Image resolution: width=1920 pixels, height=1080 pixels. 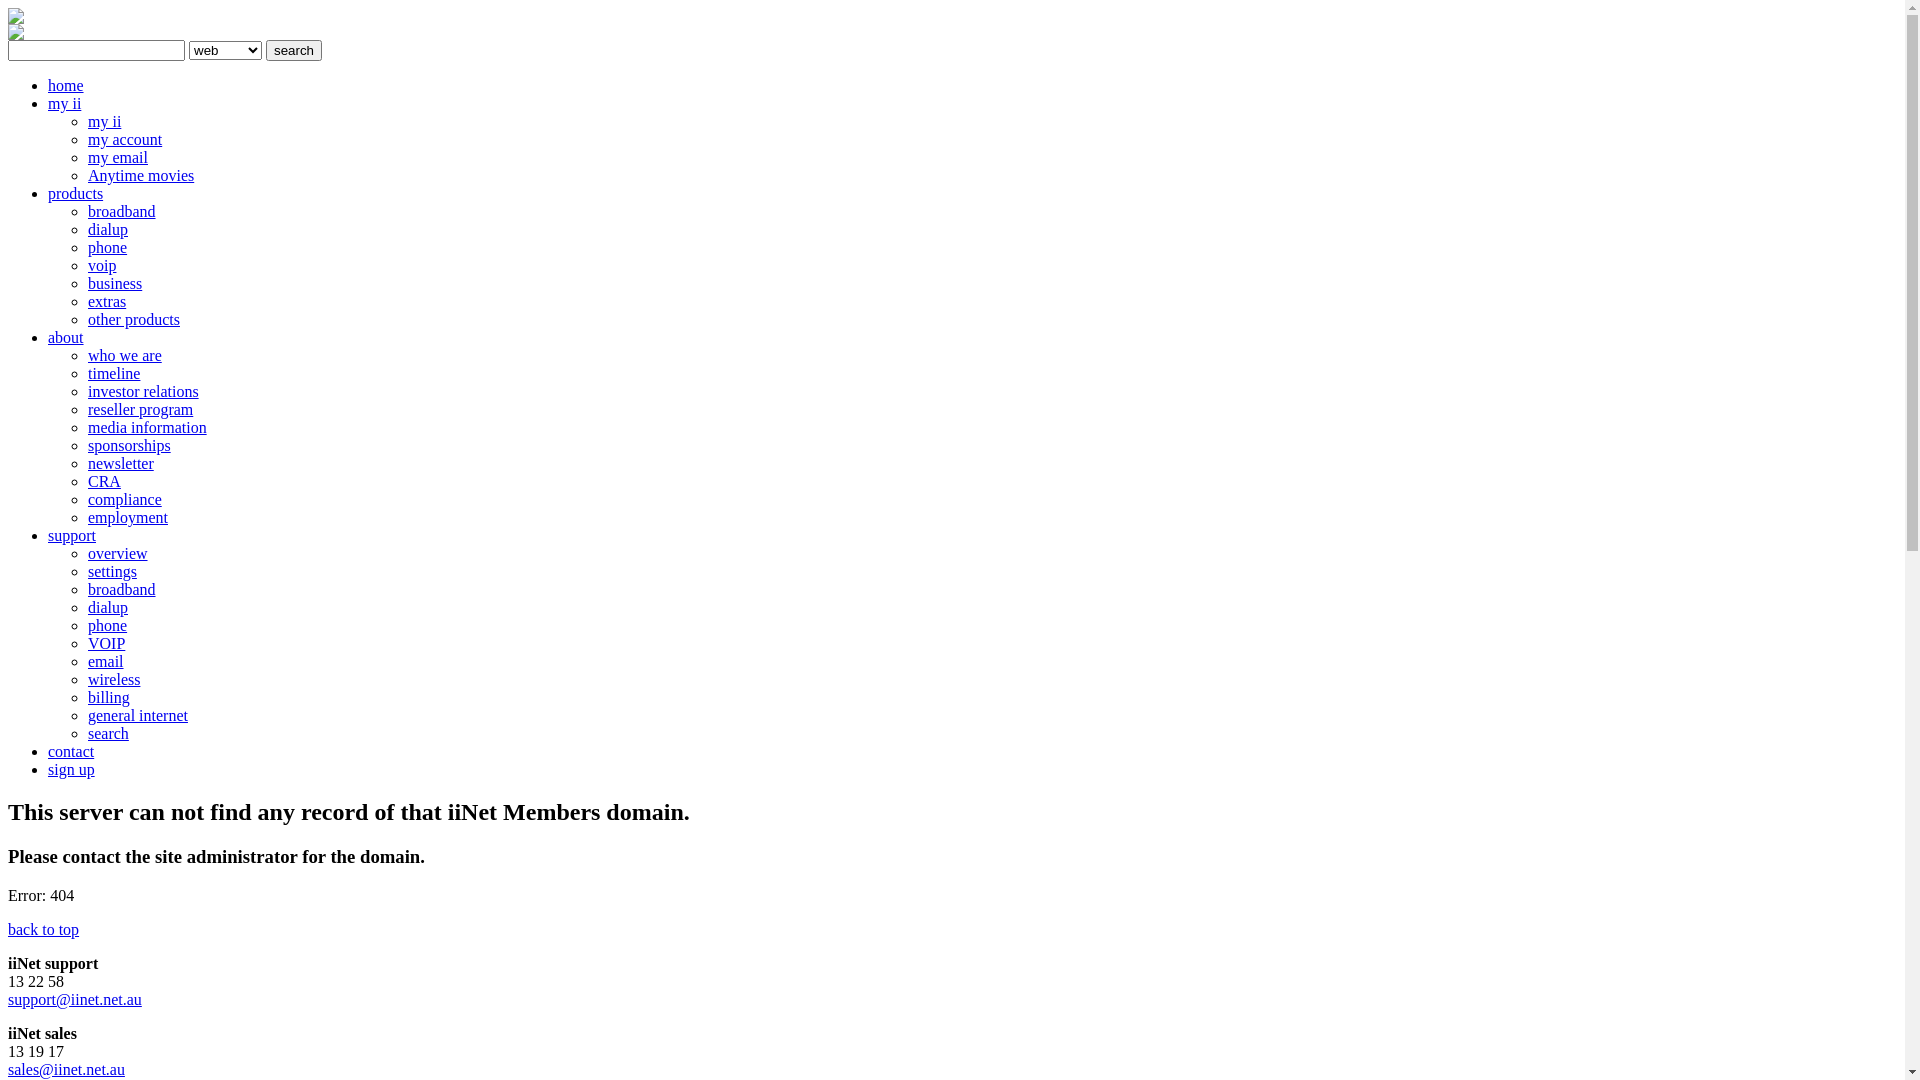 I want to click on business, so click(x=115, y=284).